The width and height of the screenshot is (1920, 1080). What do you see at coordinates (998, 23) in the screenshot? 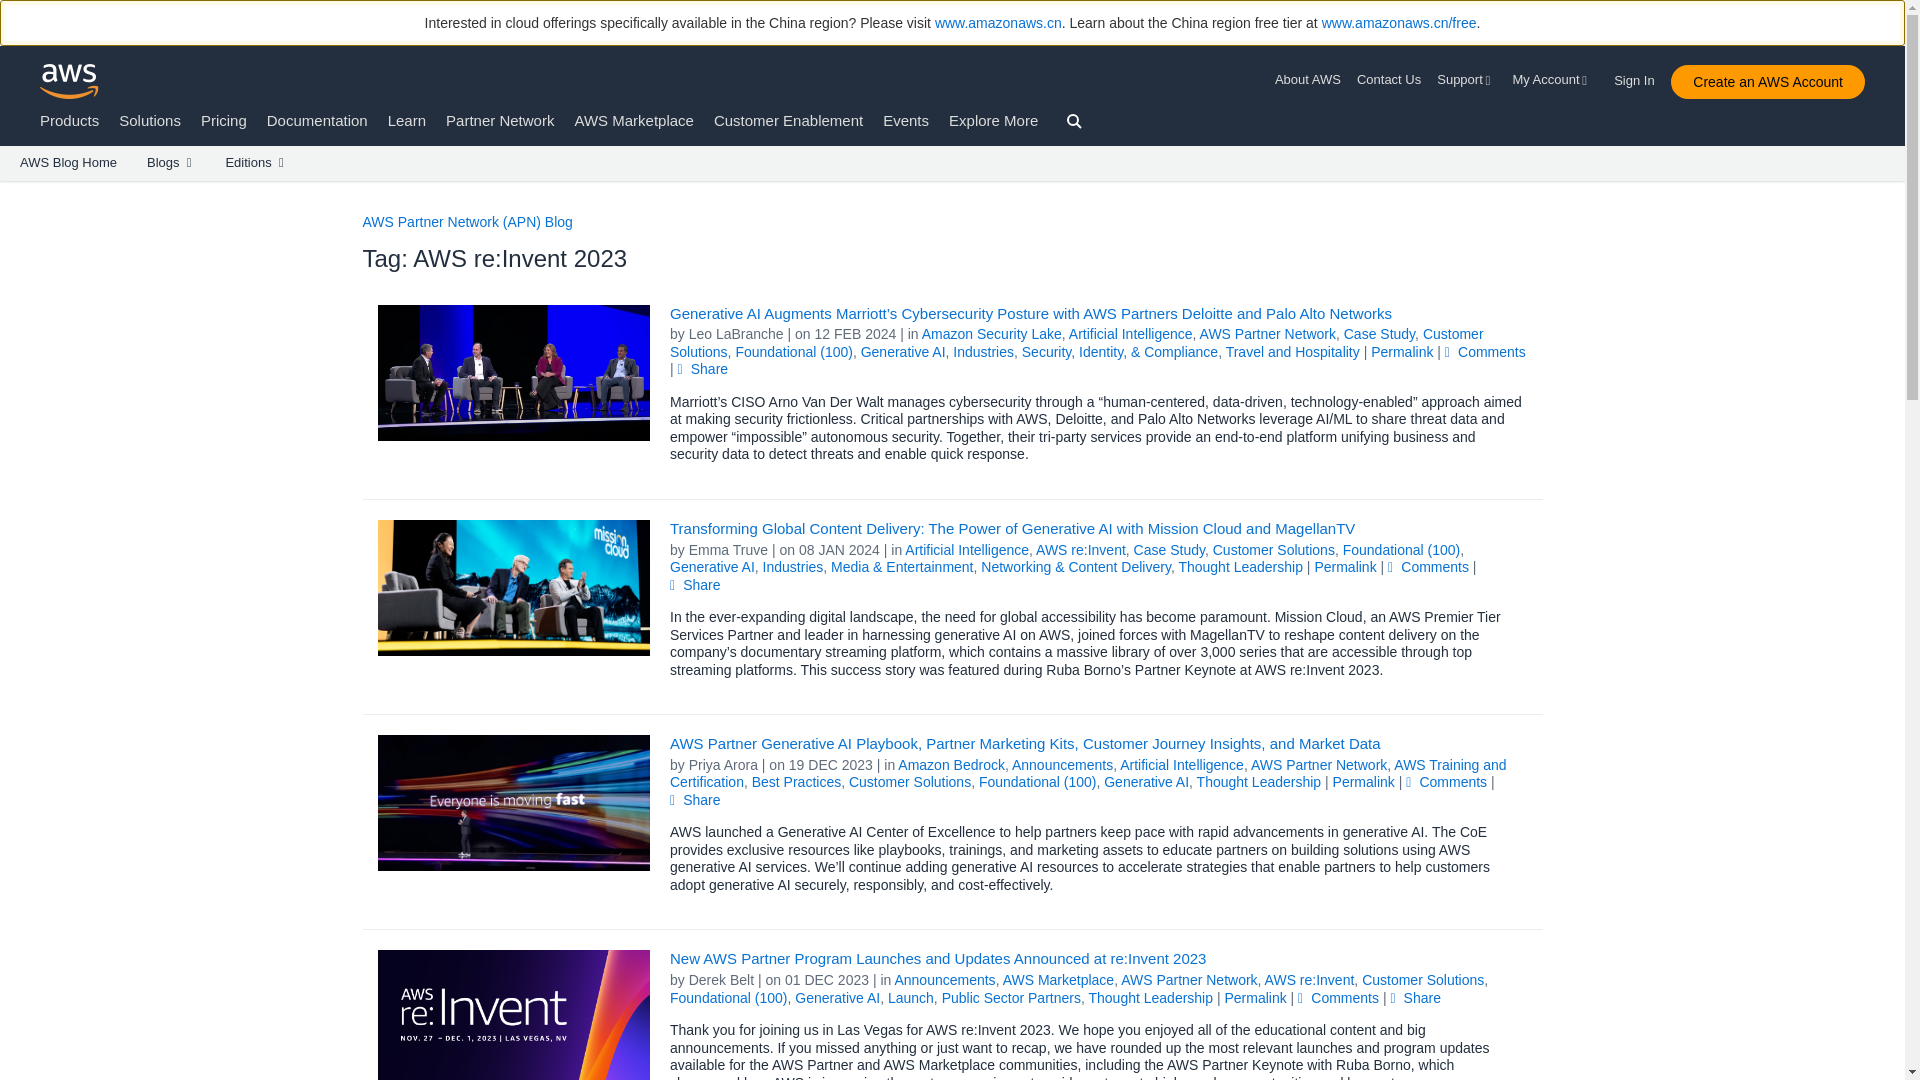
I see `www.amazonaws.cn` at bounding box center [998, 23].